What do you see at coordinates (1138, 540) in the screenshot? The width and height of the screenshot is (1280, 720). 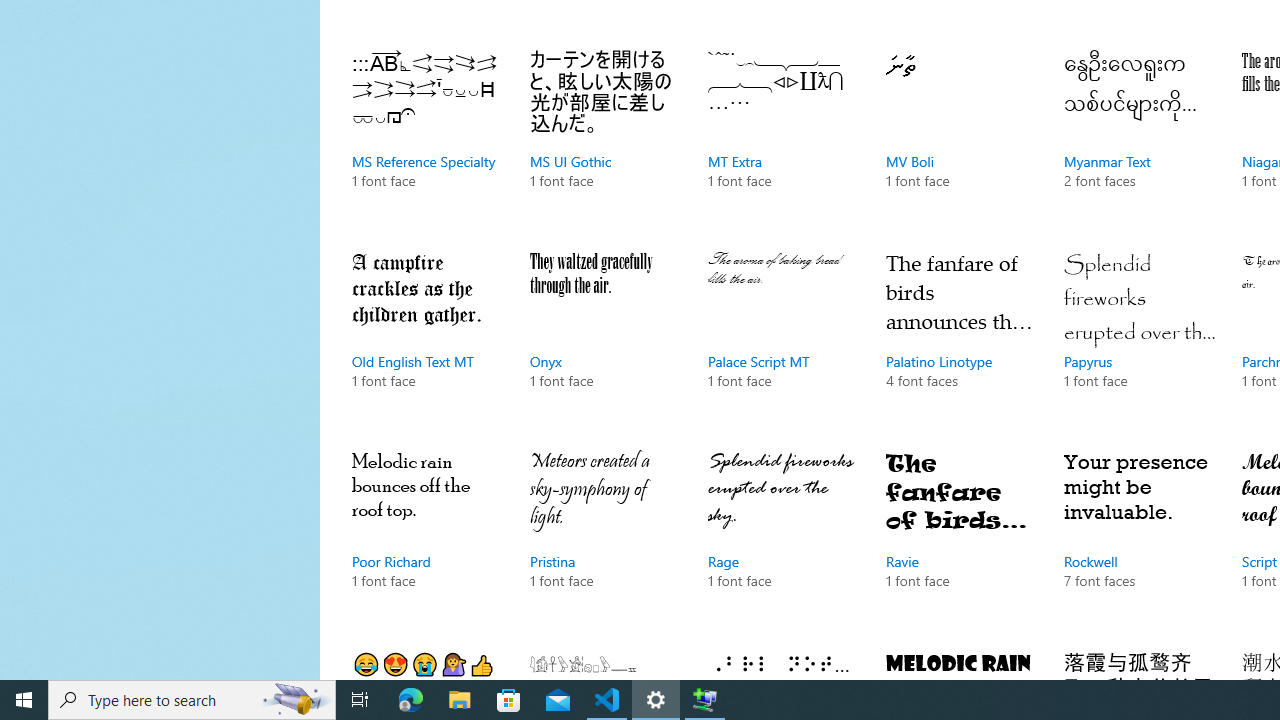 I see `Rockwell, 7 font faces` at bounding box center [1138, 540].